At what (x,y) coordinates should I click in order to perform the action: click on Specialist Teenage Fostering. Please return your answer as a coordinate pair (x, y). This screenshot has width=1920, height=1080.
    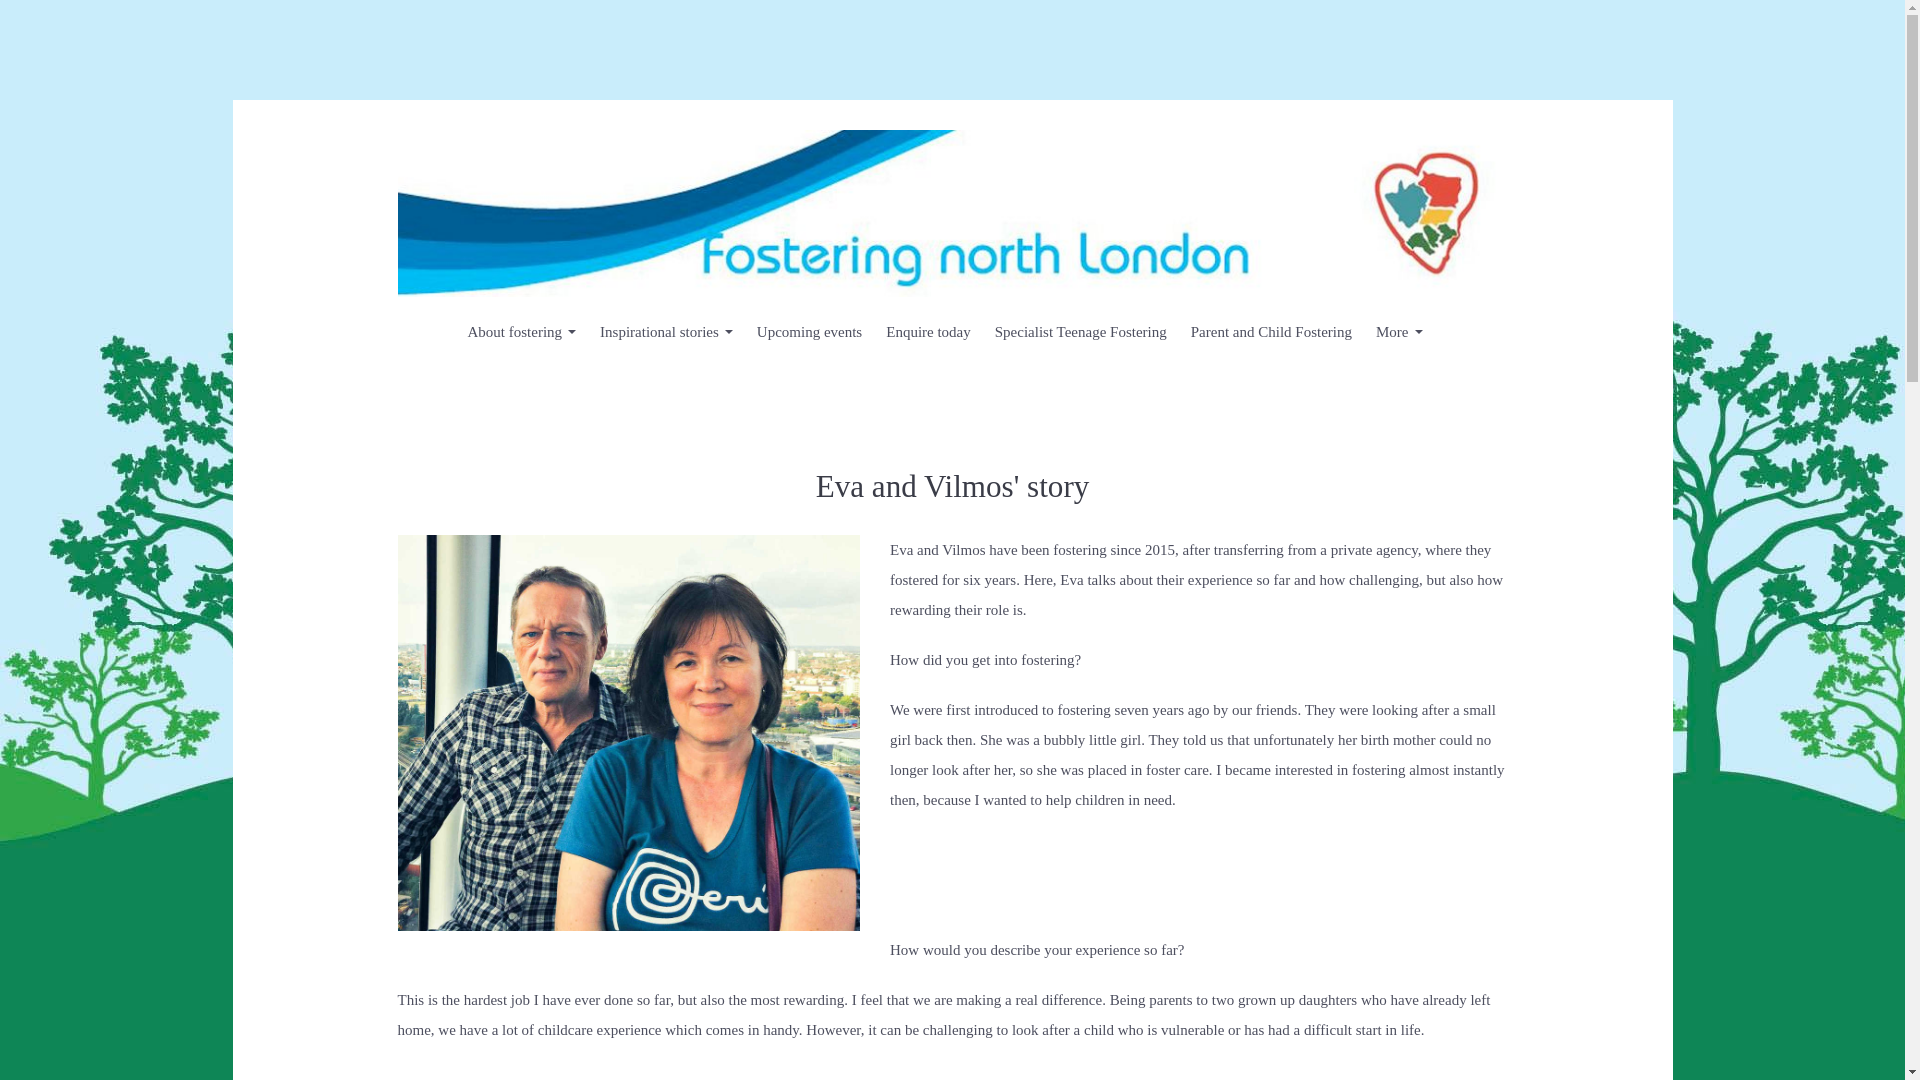
    Looking at the image, I should click on (1080, 332).